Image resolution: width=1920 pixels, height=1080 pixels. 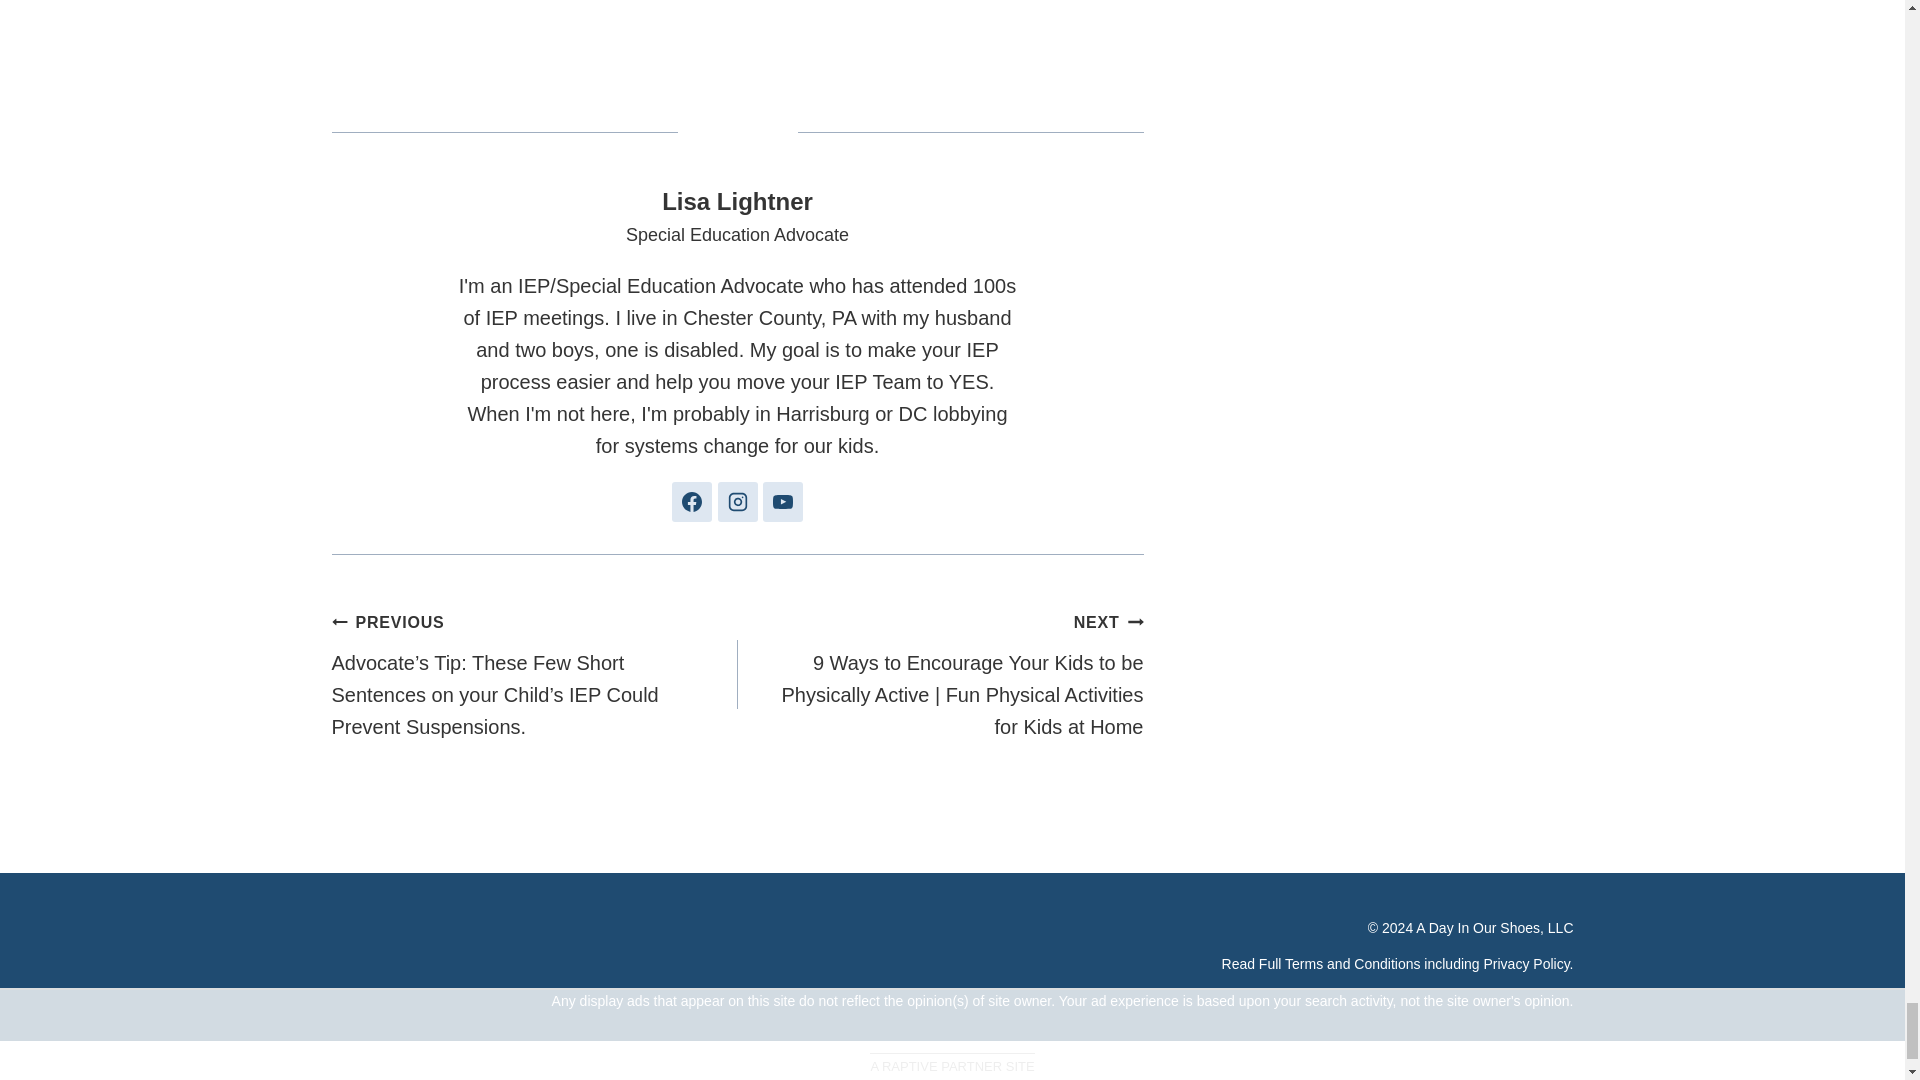 I want to click on Follow Lisa Lightner on Facebook, so click(x=692, y=501).